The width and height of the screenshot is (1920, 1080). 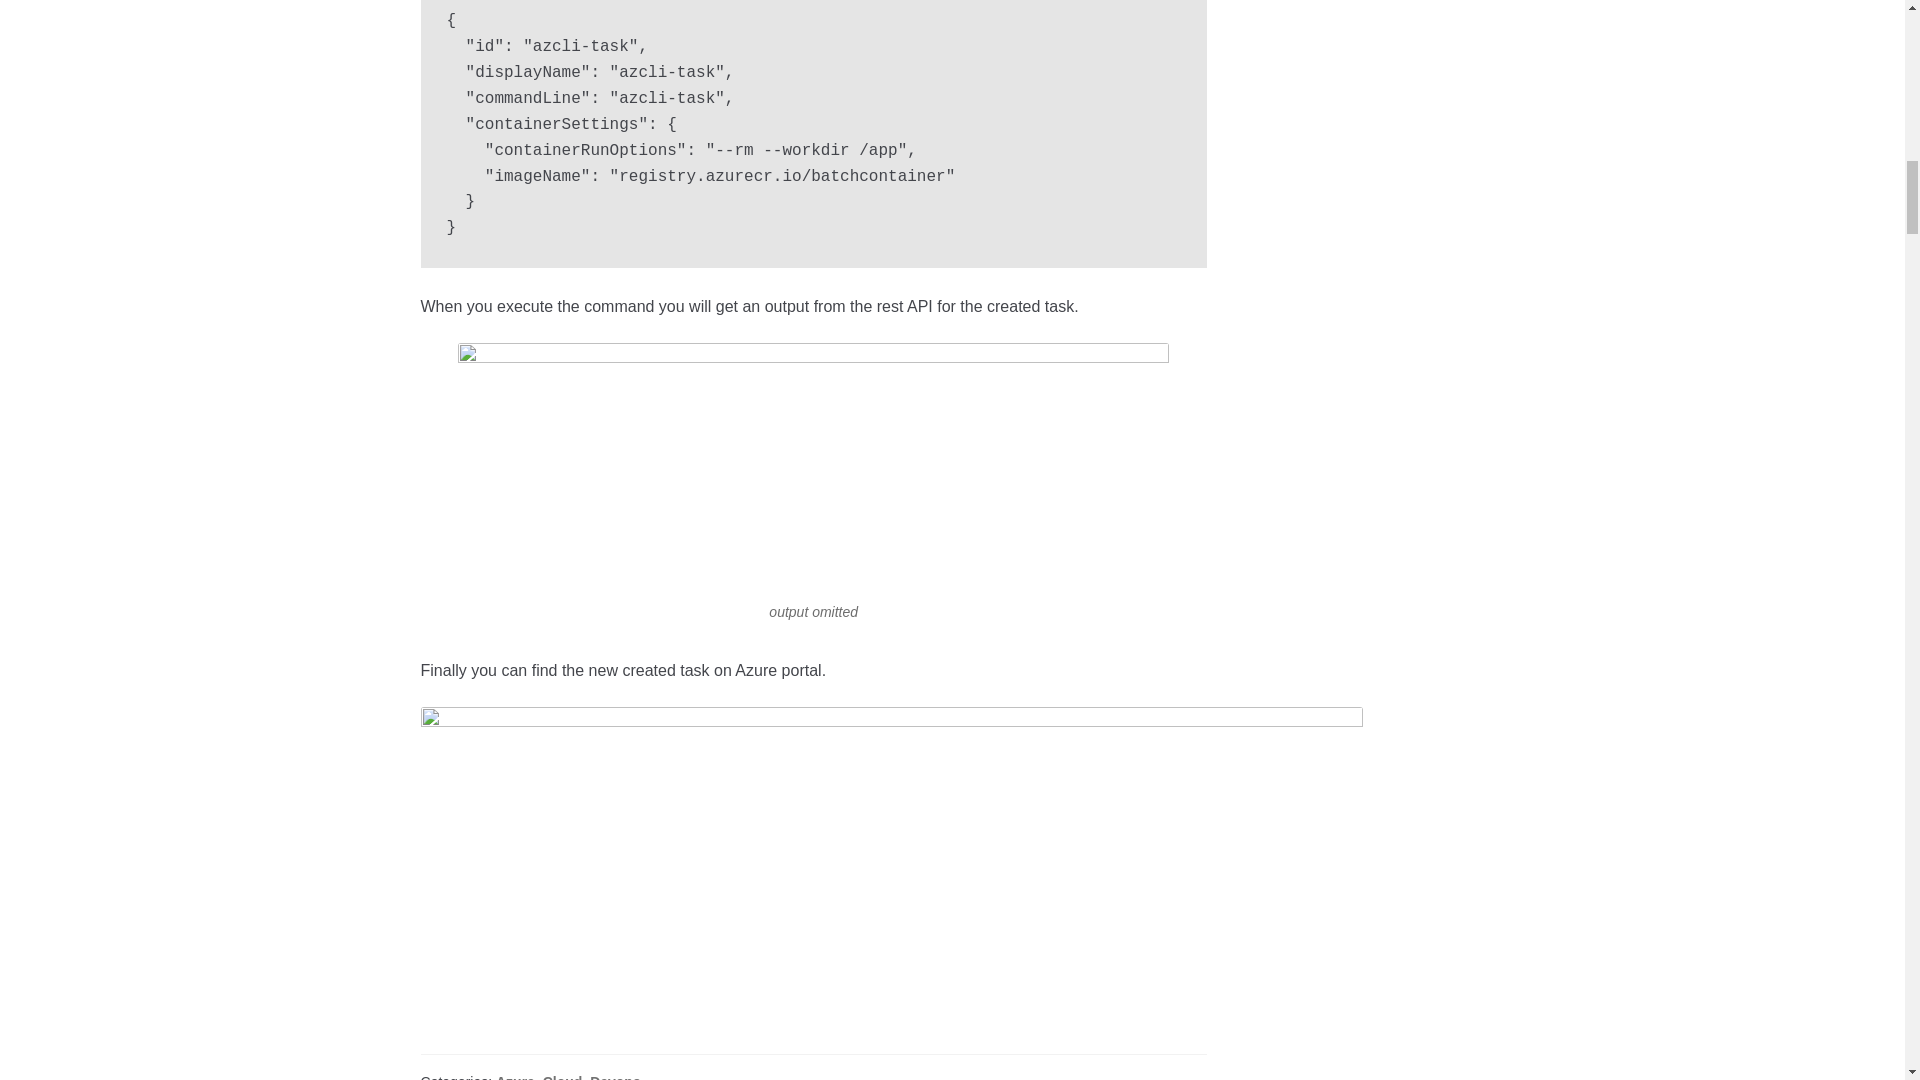 What do you see at coordinates (563, 1076) in the screenshot?
I see `Cloud` at bounding box center [563, 1076].